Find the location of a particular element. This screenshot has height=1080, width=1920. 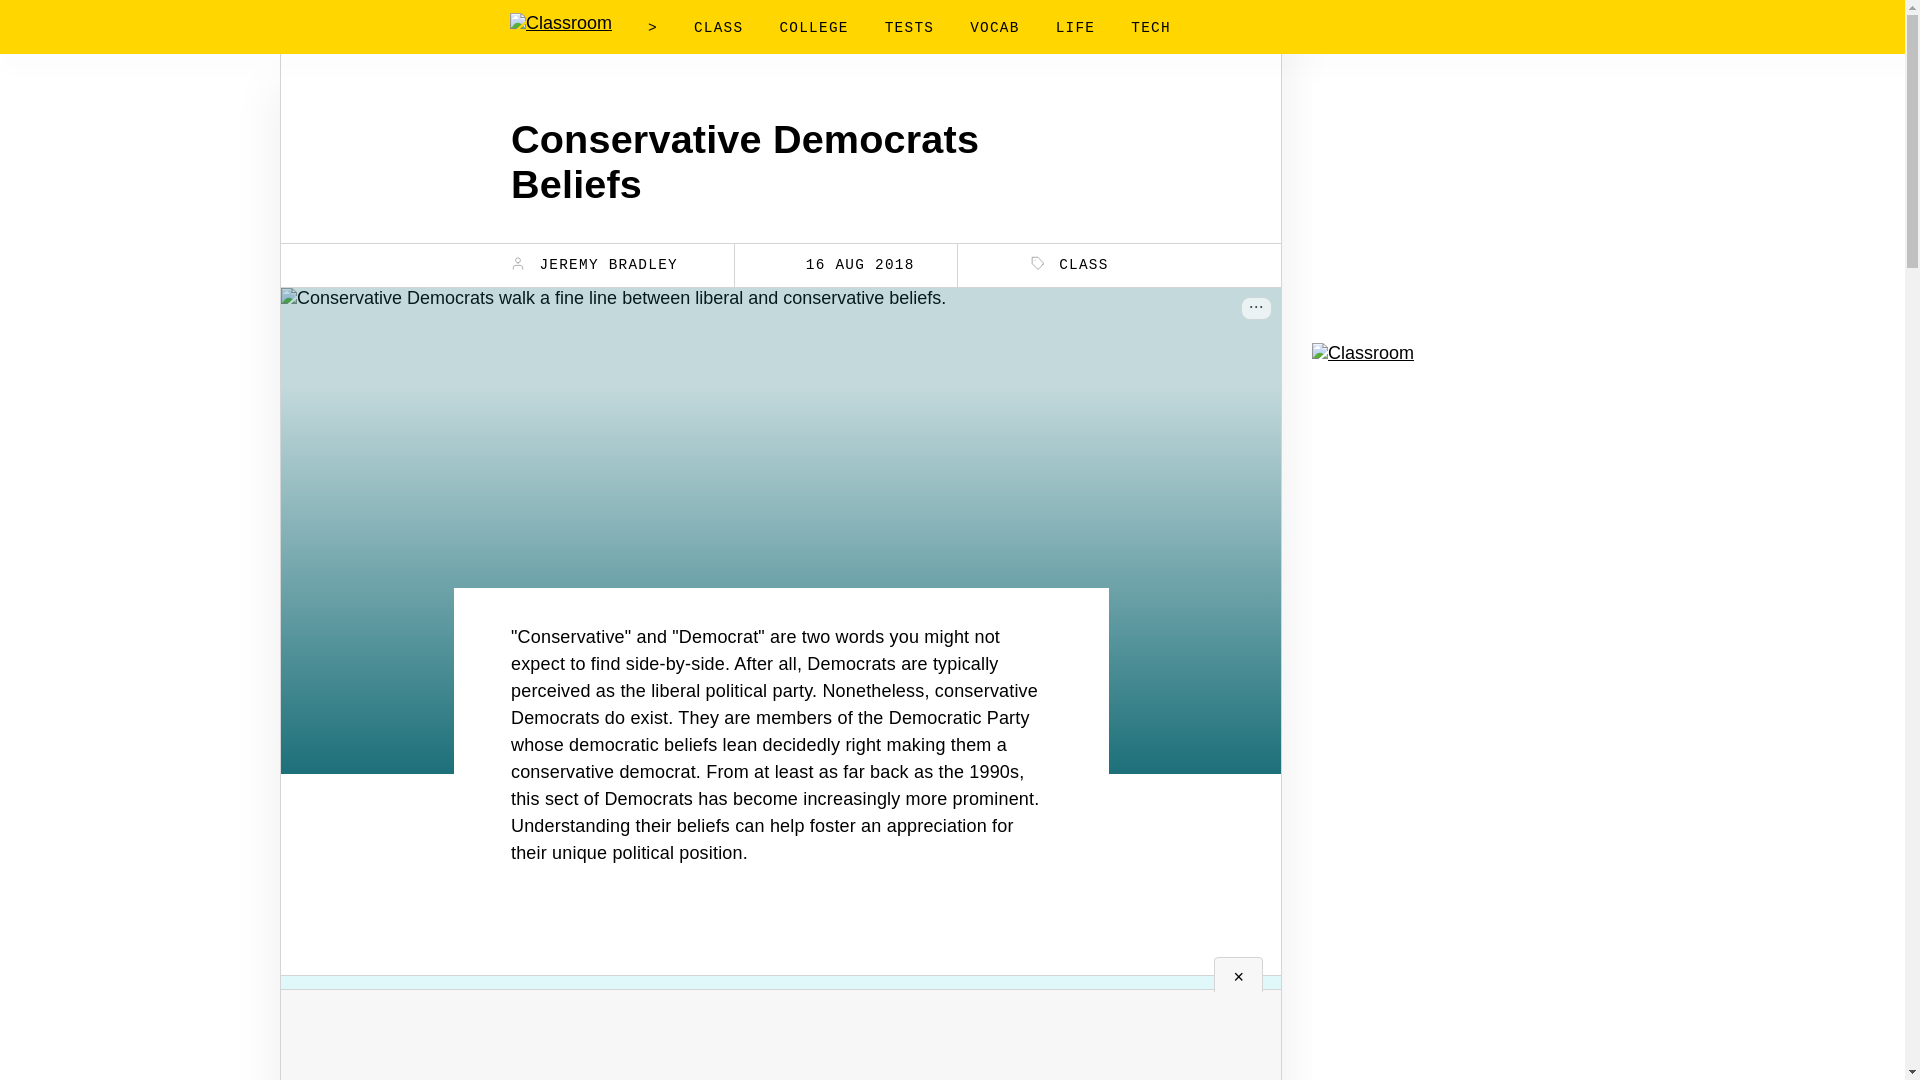

VOCAB is located at coordinates (994, 28).